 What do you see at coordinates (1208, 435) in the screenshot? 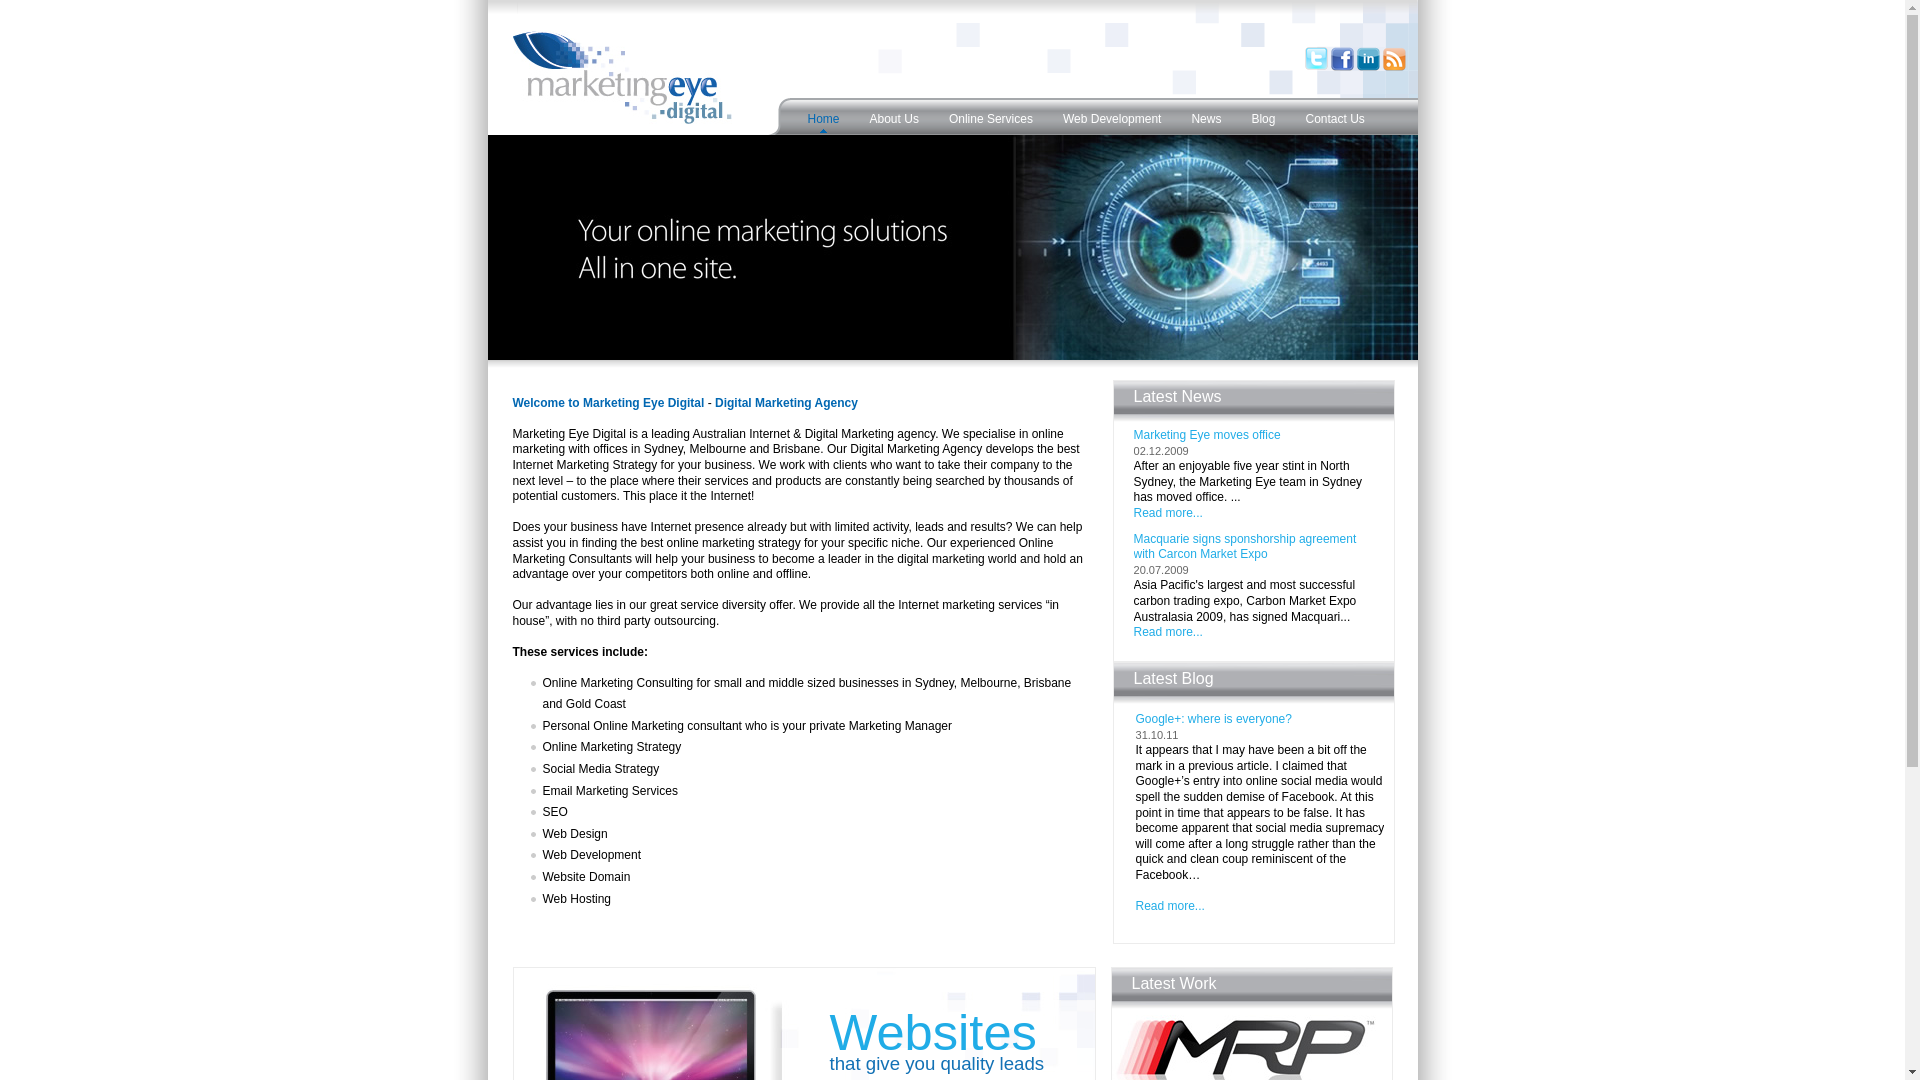
I see `Marketing Eye moves office` at bounding box center [1208, 435].